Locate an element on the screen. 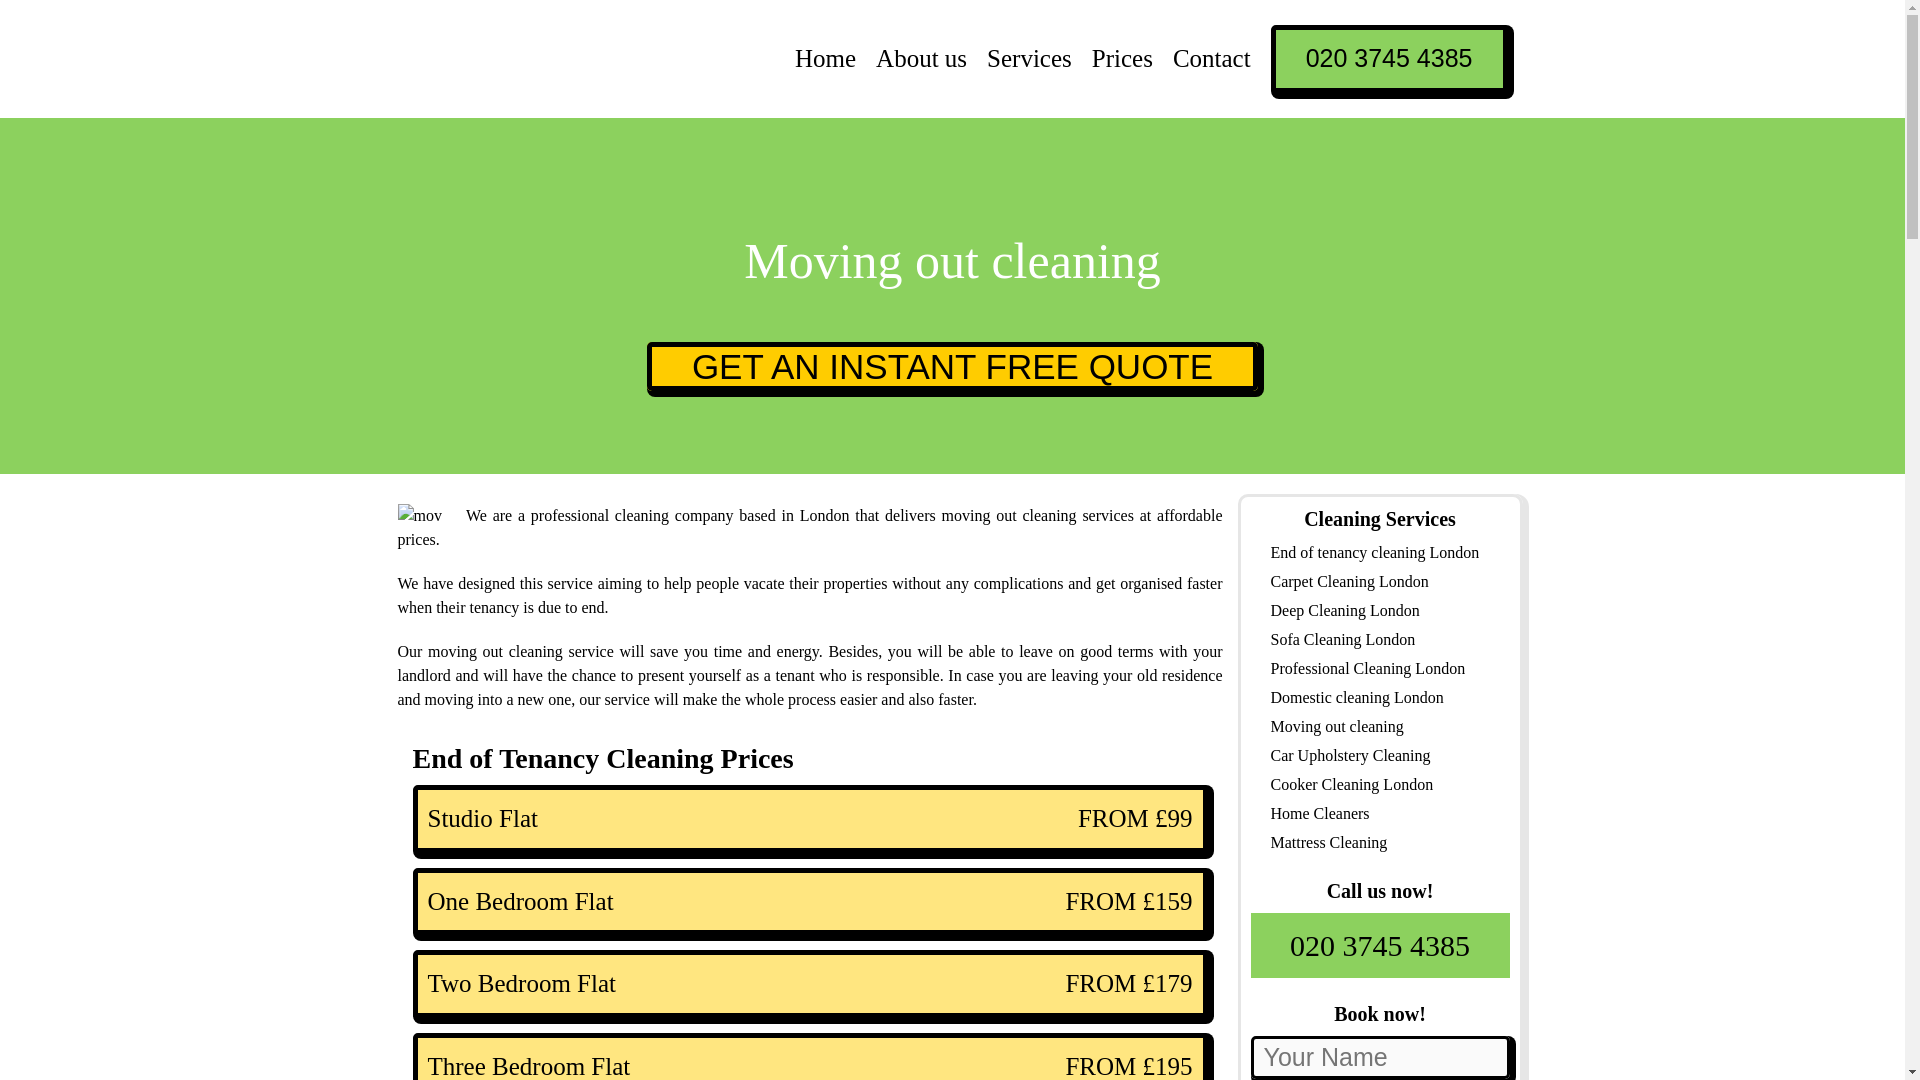  Prices is located at coordinates (1122, 58).